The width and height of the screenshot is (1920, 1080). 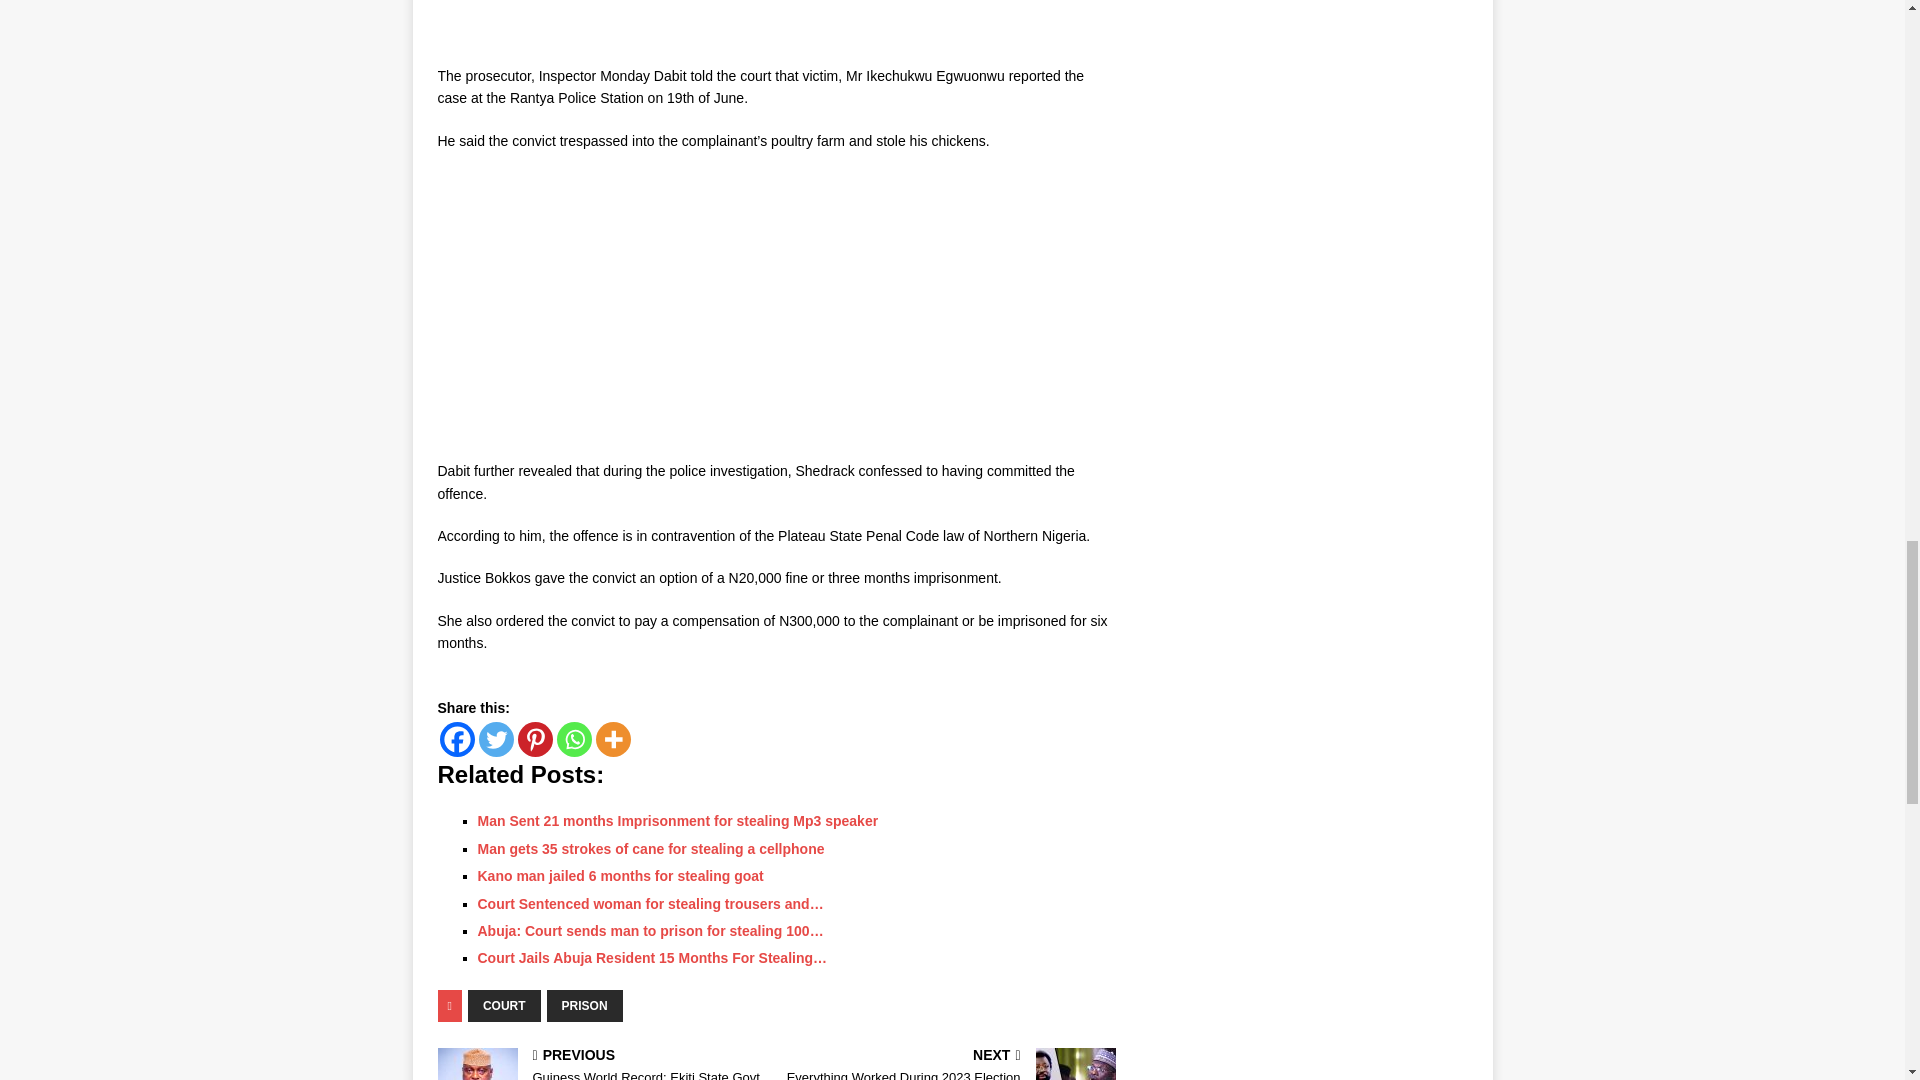 What do you see at coordinates (495, 740) in the screenshot?
I see `Twitter` at bounding box center [495, 740].